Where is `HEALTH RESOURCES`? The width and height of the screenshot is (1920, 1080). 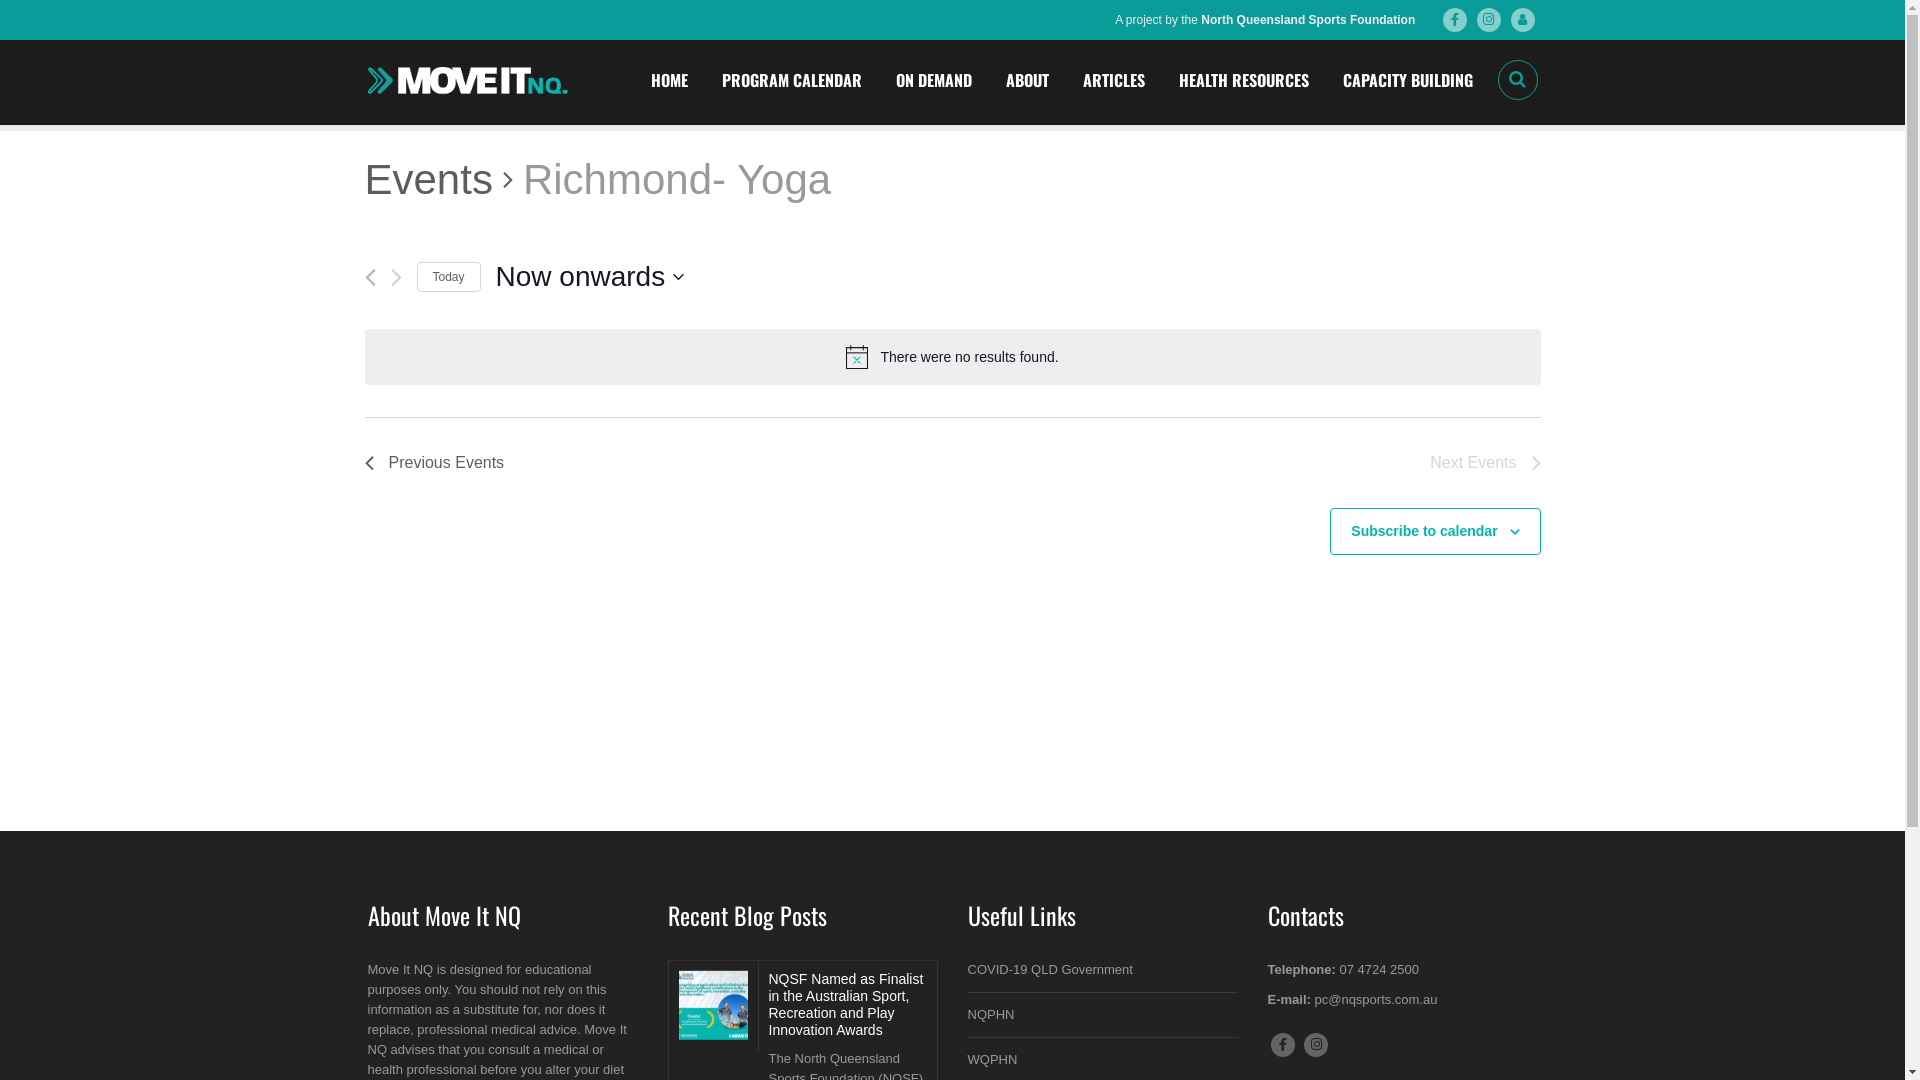 HEALTH RESOURCES is located at coordinates (1244, 80).